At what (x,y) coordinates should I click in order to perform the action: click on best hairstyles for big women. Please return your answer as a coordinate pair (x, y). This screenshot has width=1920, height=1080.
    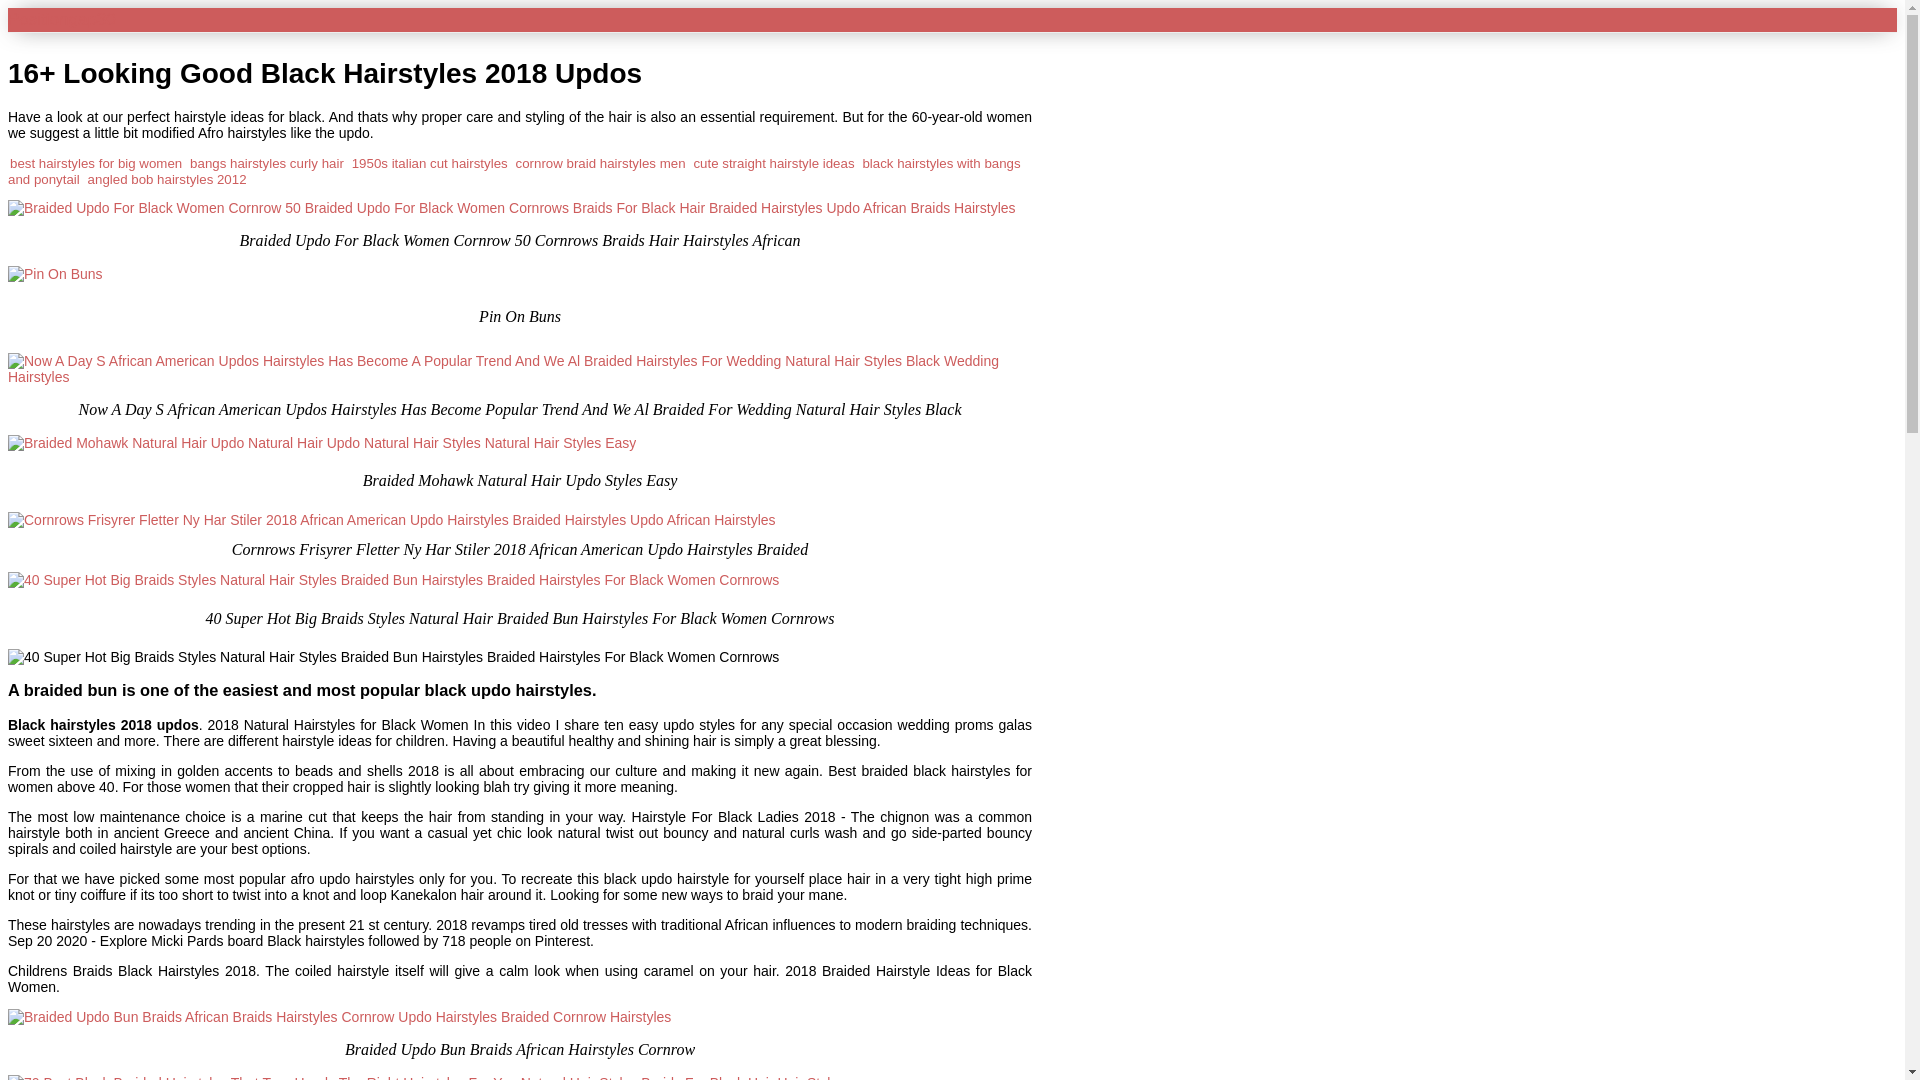
    Looking at the image, I should click on (96, 162).